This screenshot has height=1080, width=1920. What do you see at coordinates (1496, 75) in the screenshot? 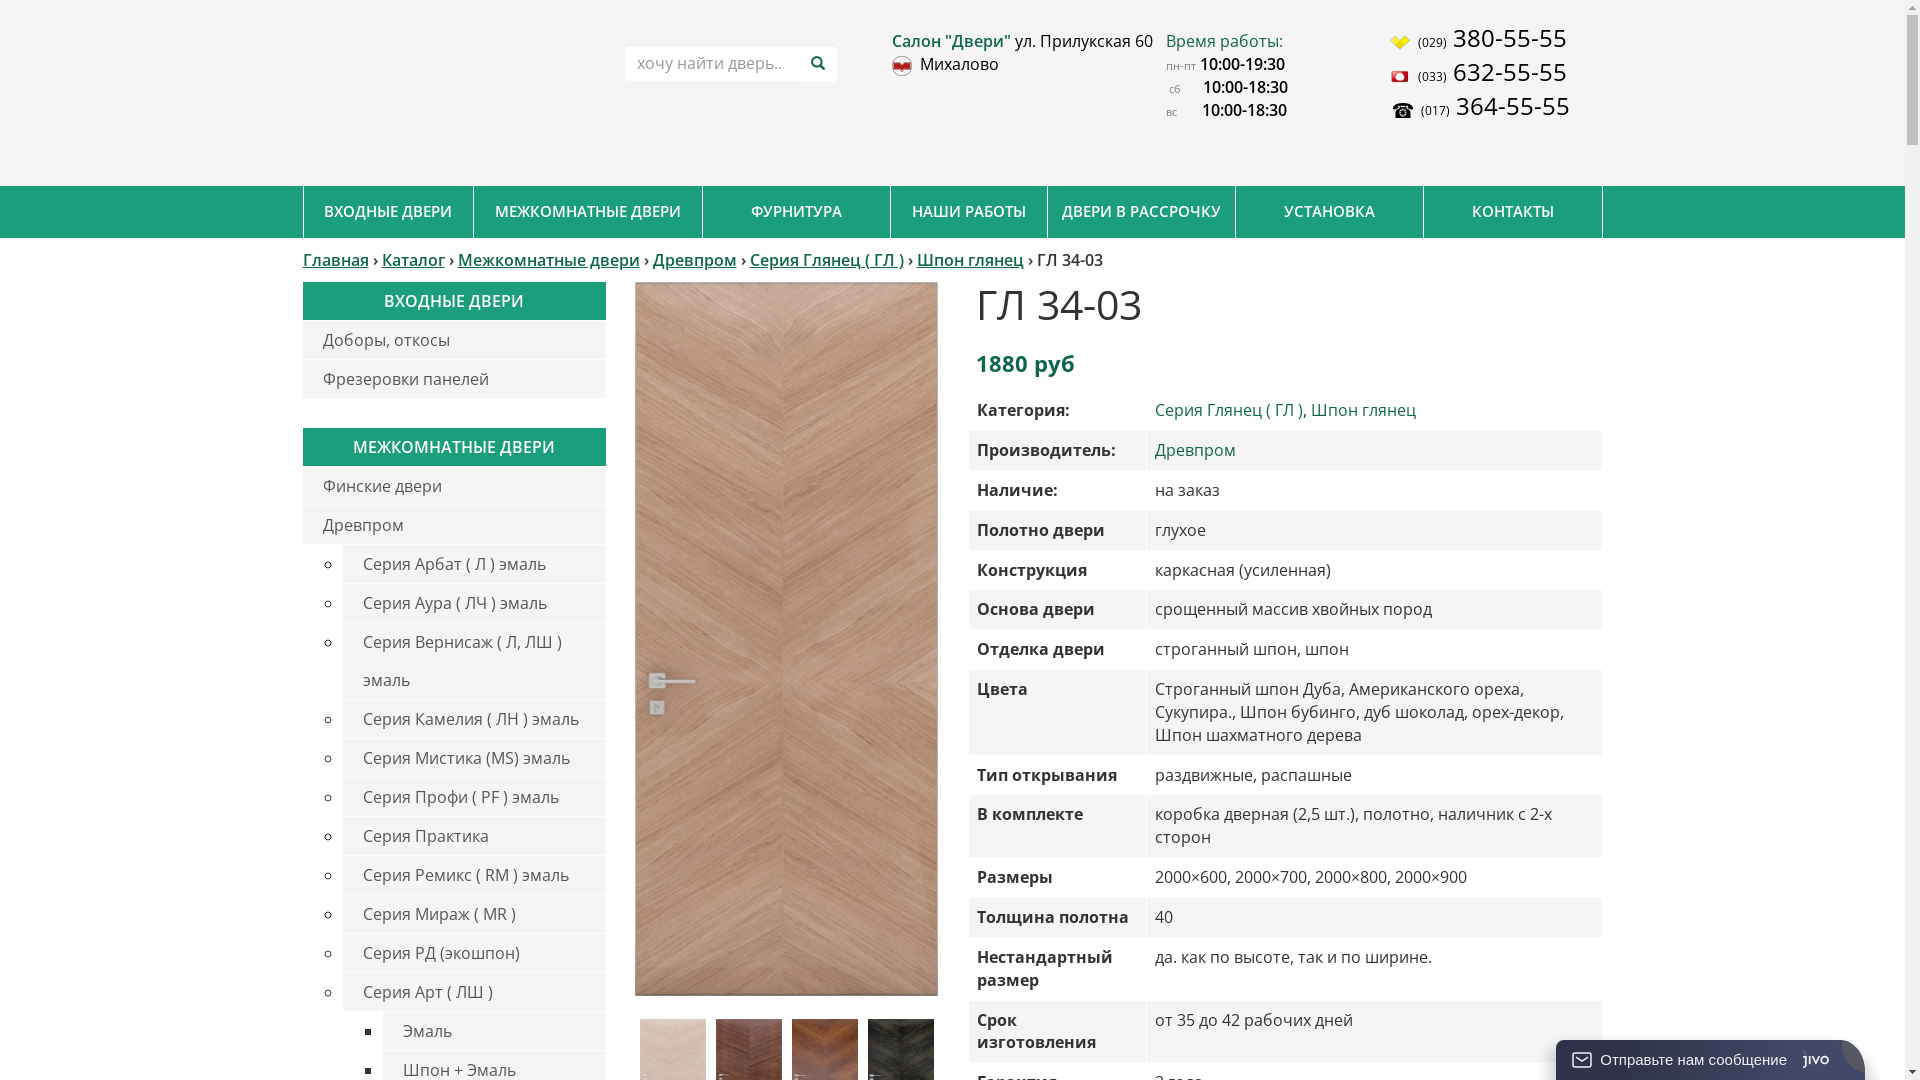
I see `(033) 632-55-55 ` at bounding box center [1496, 75].